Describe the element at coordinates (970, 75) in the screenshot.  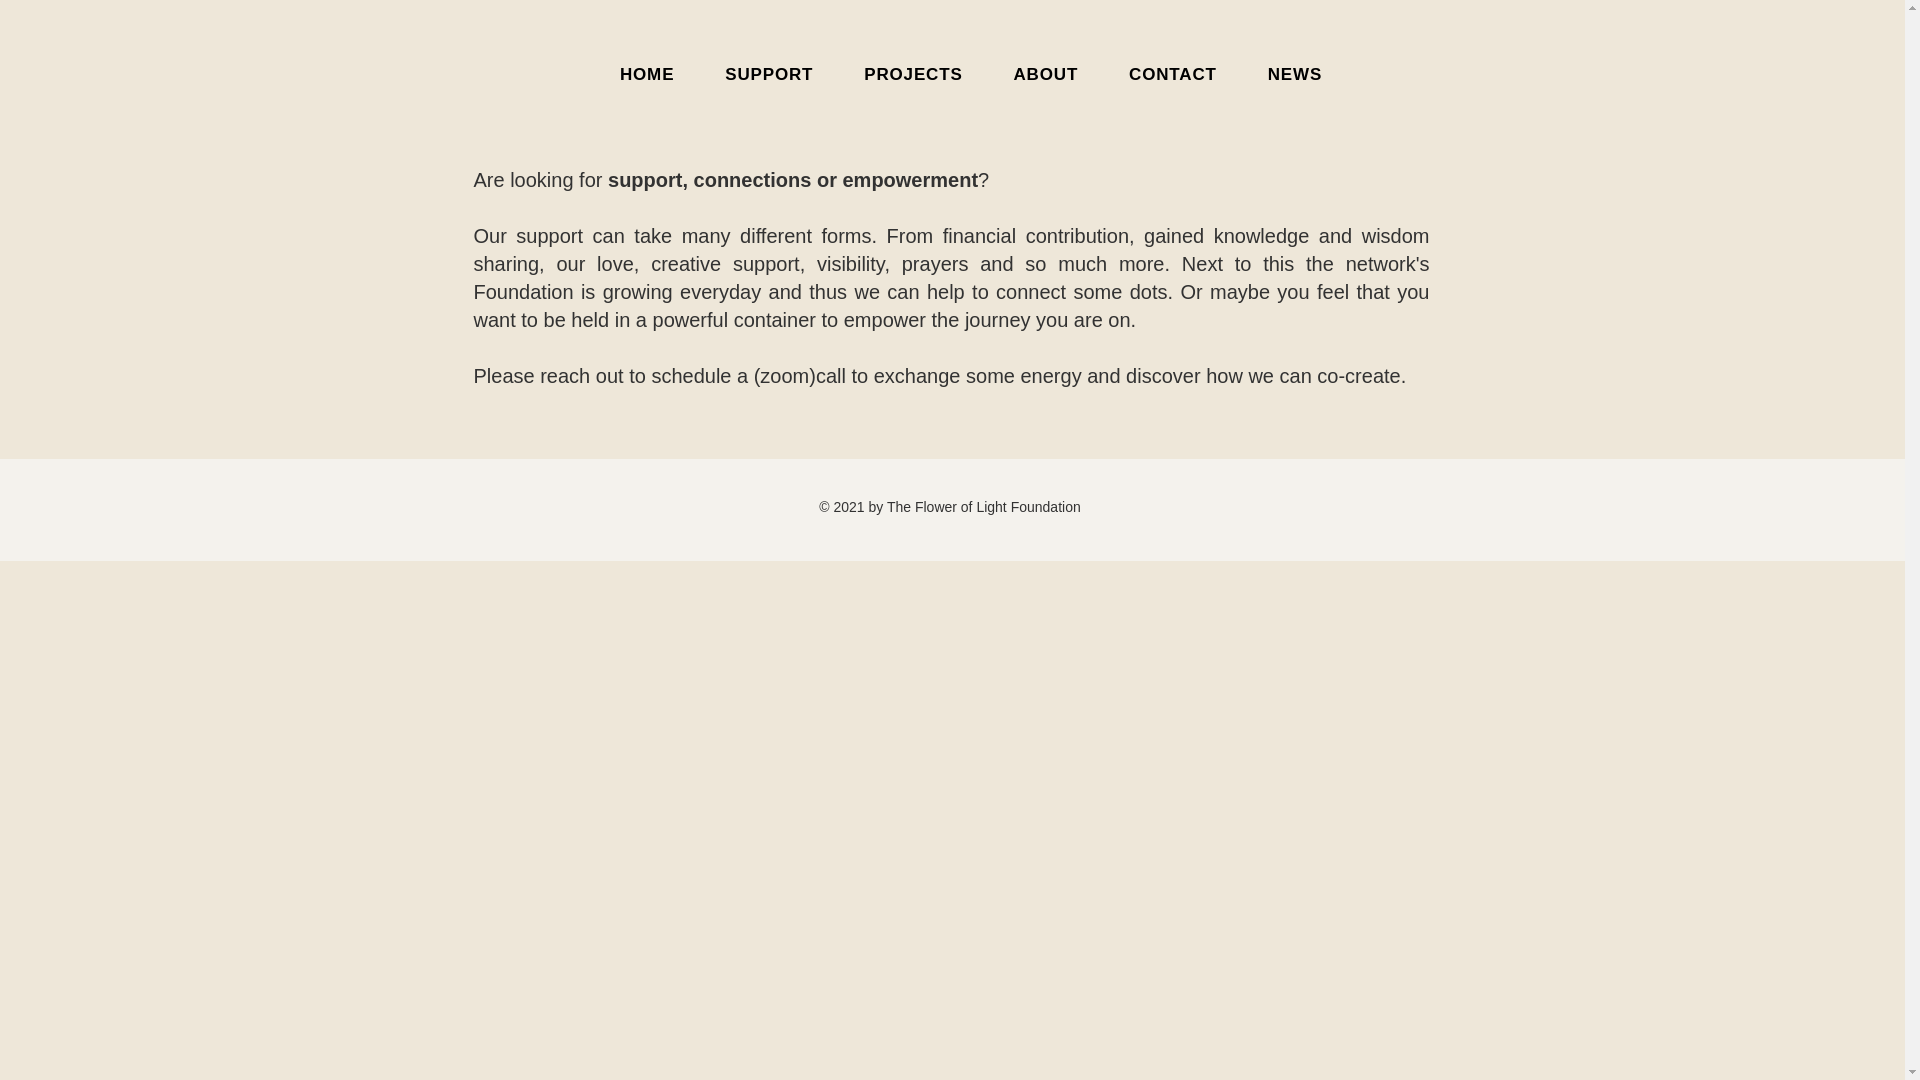
I see `SUPPORT` at that location.